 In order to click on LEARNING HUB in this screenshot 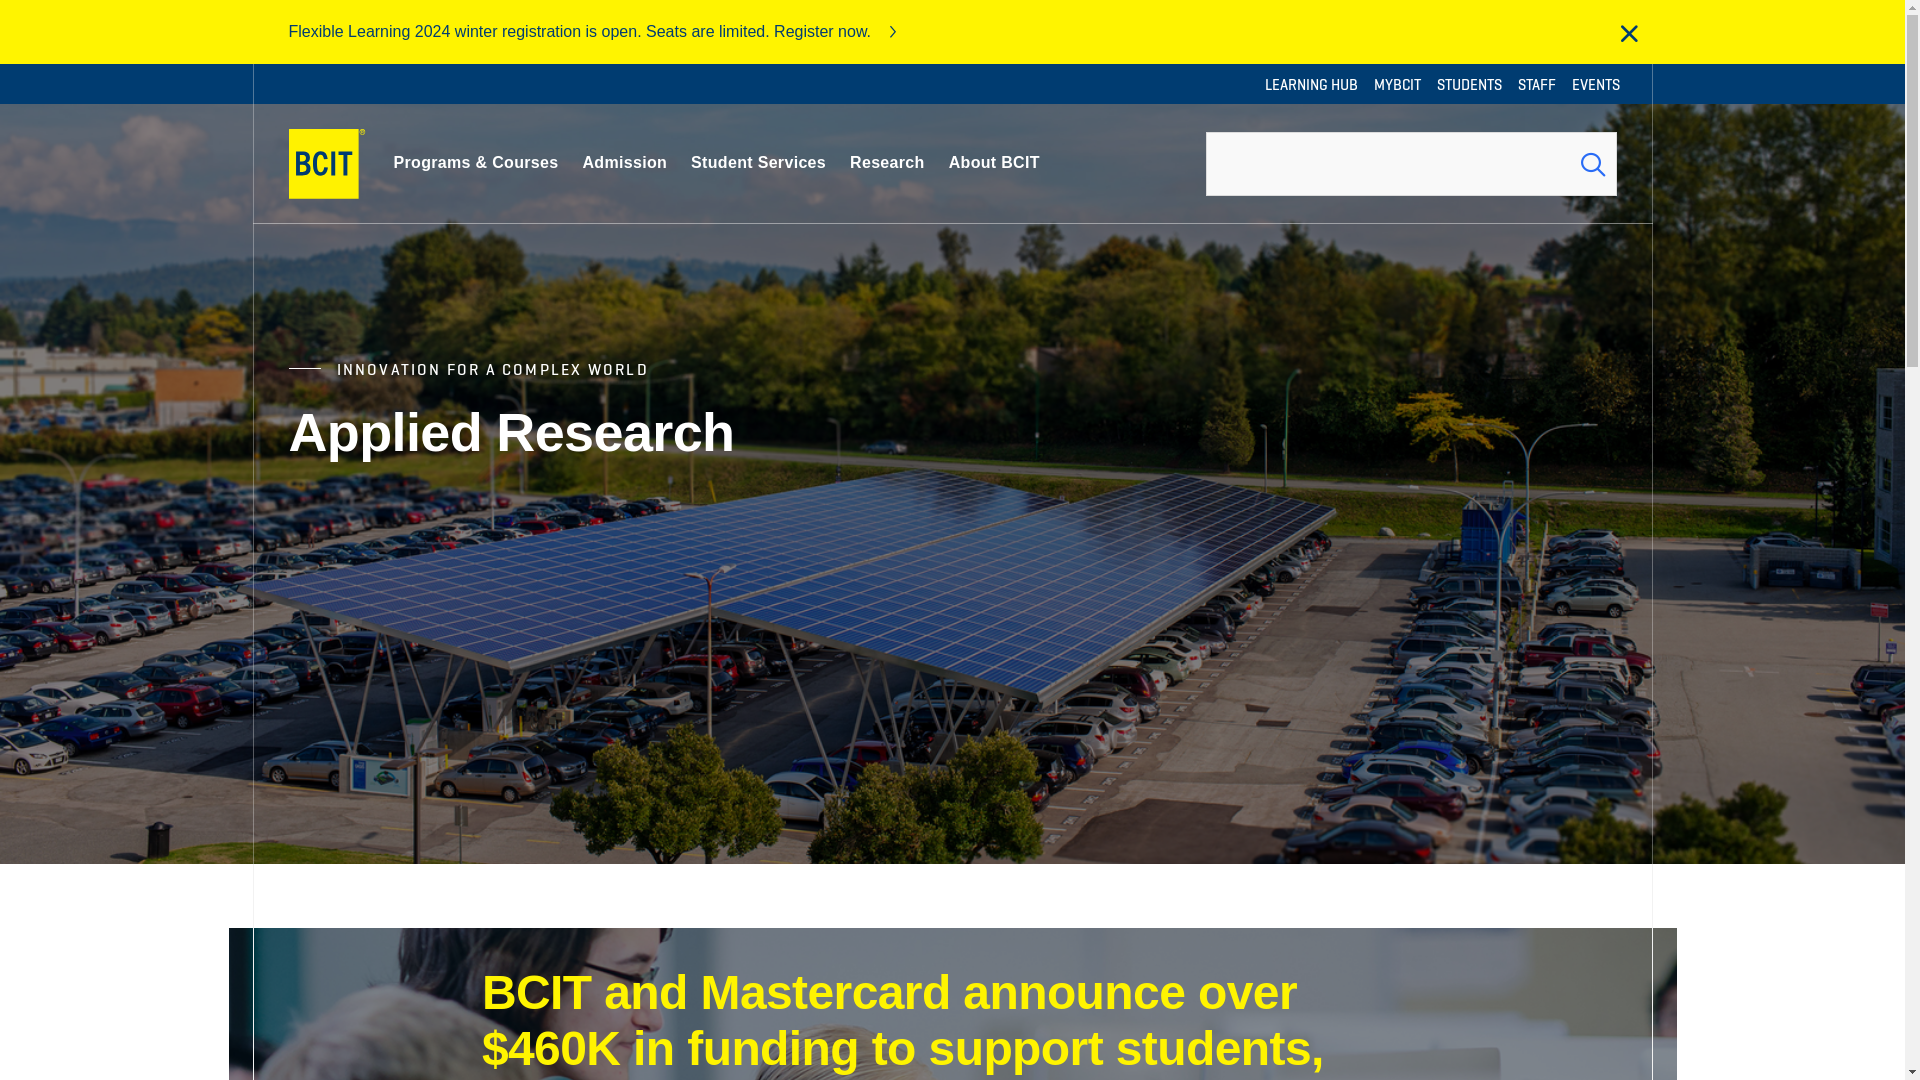, I will do `click(1310, 84)`.